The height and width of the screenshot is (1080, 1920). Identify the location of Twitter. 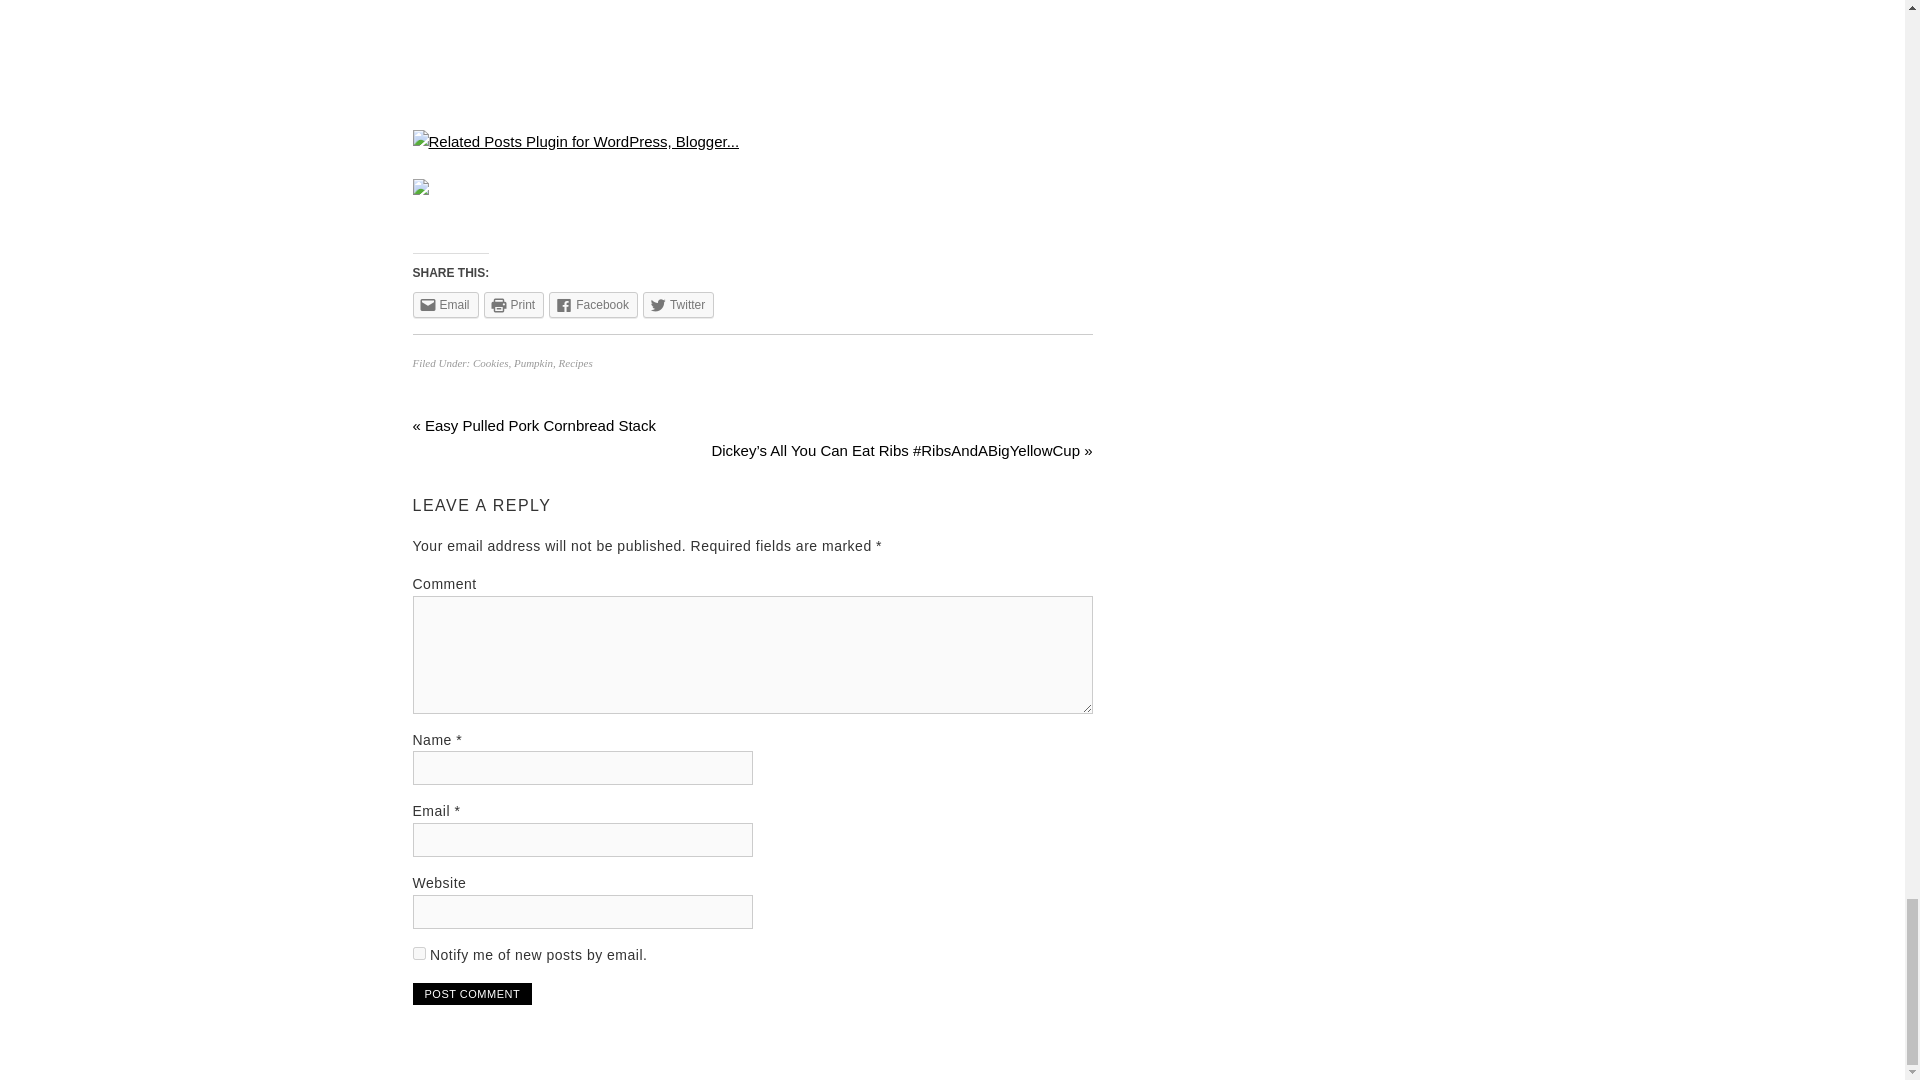
(678, 304).